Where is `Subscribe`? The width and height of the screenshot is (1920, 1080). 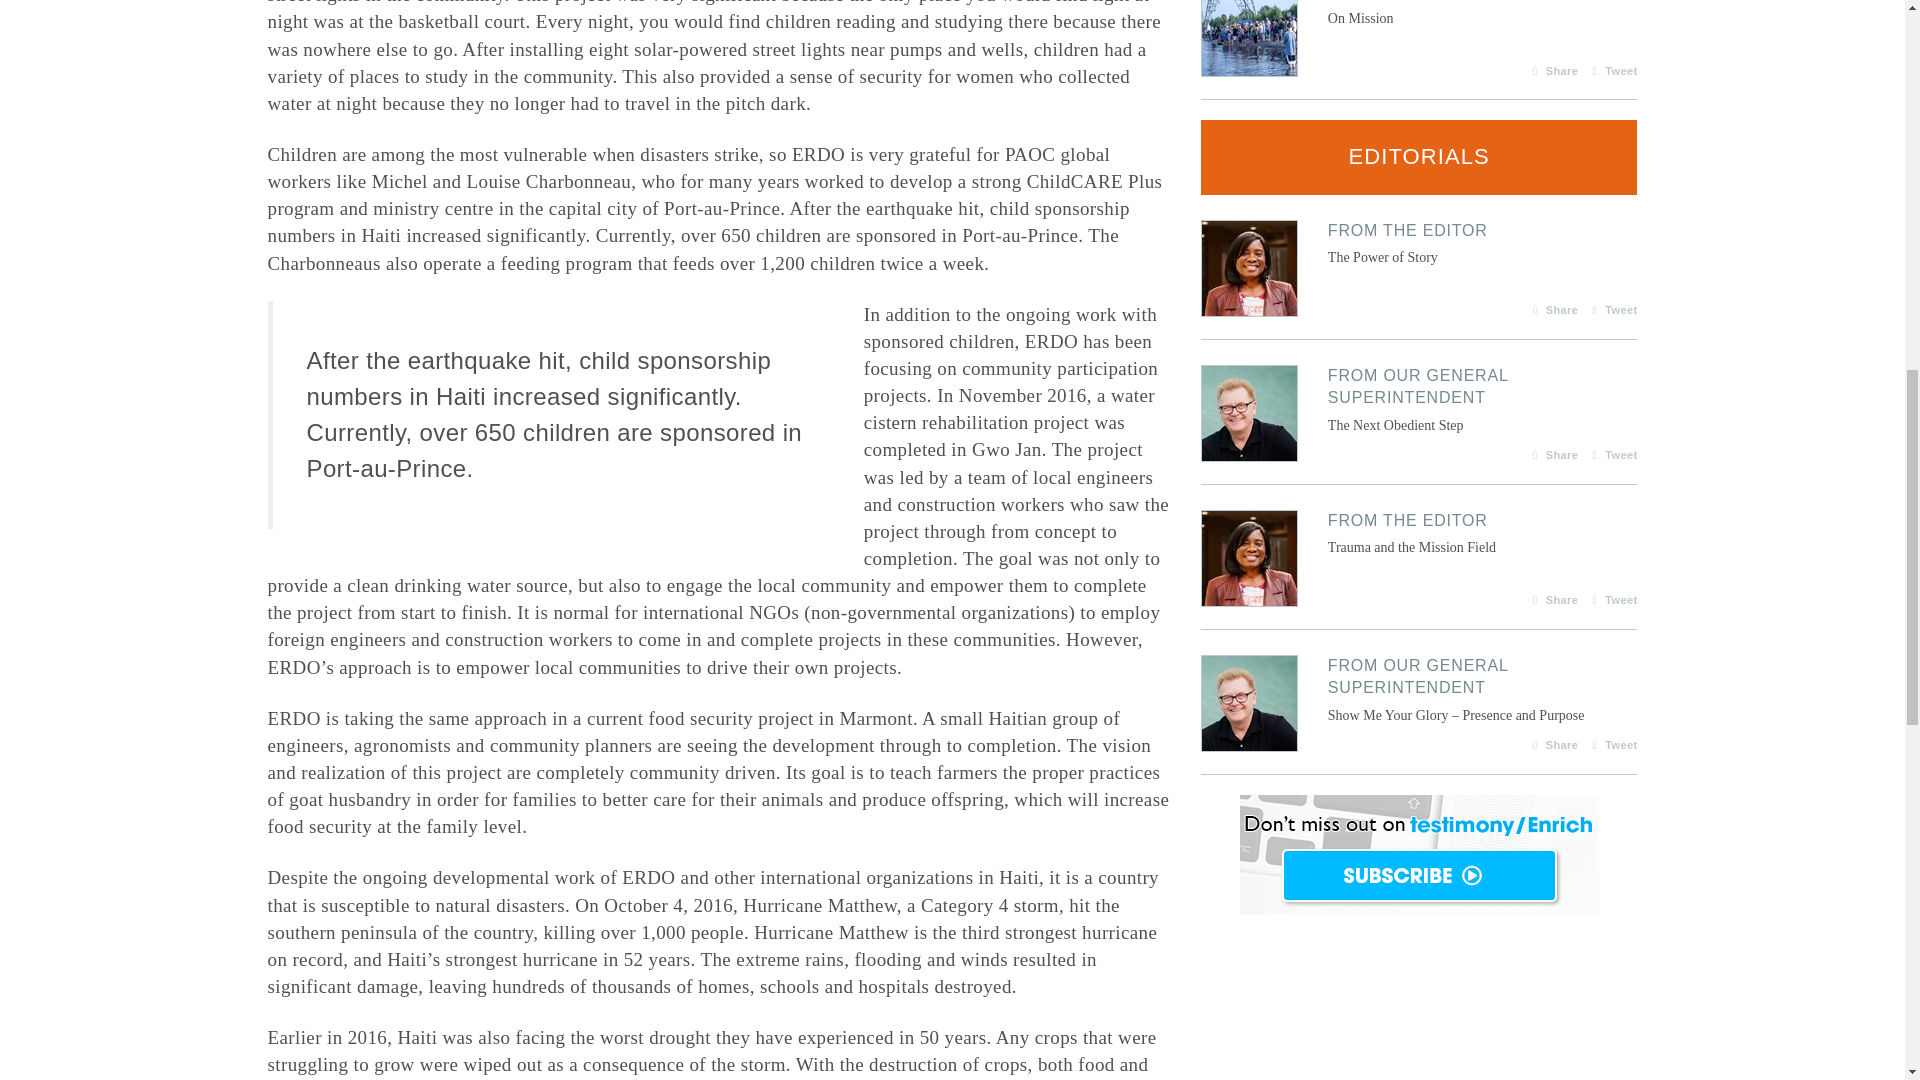 Subscribe is located at coordinates (1550, 71).